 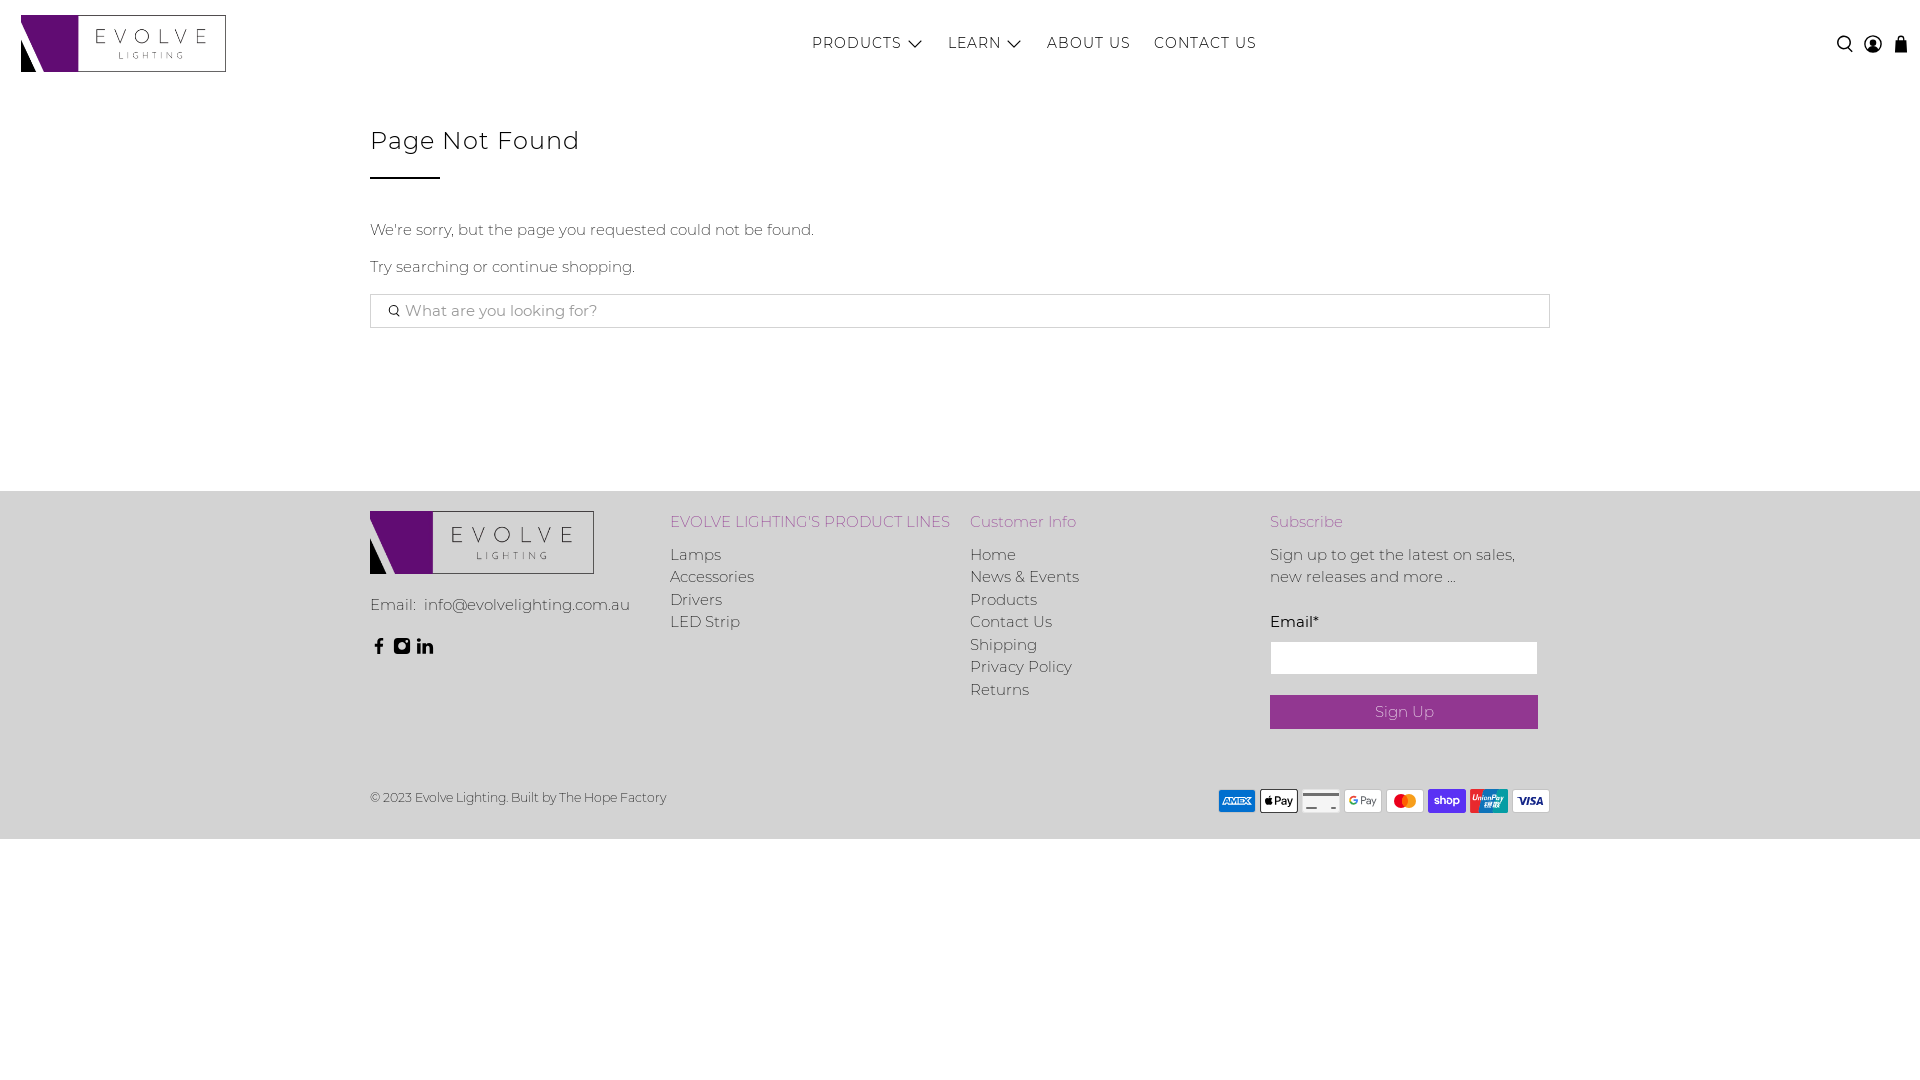 What do you see at coordinates (425, 650) in the screenshot?
I see `Evolve Lighting on LinkedIn` at bounding box center [425, 650].